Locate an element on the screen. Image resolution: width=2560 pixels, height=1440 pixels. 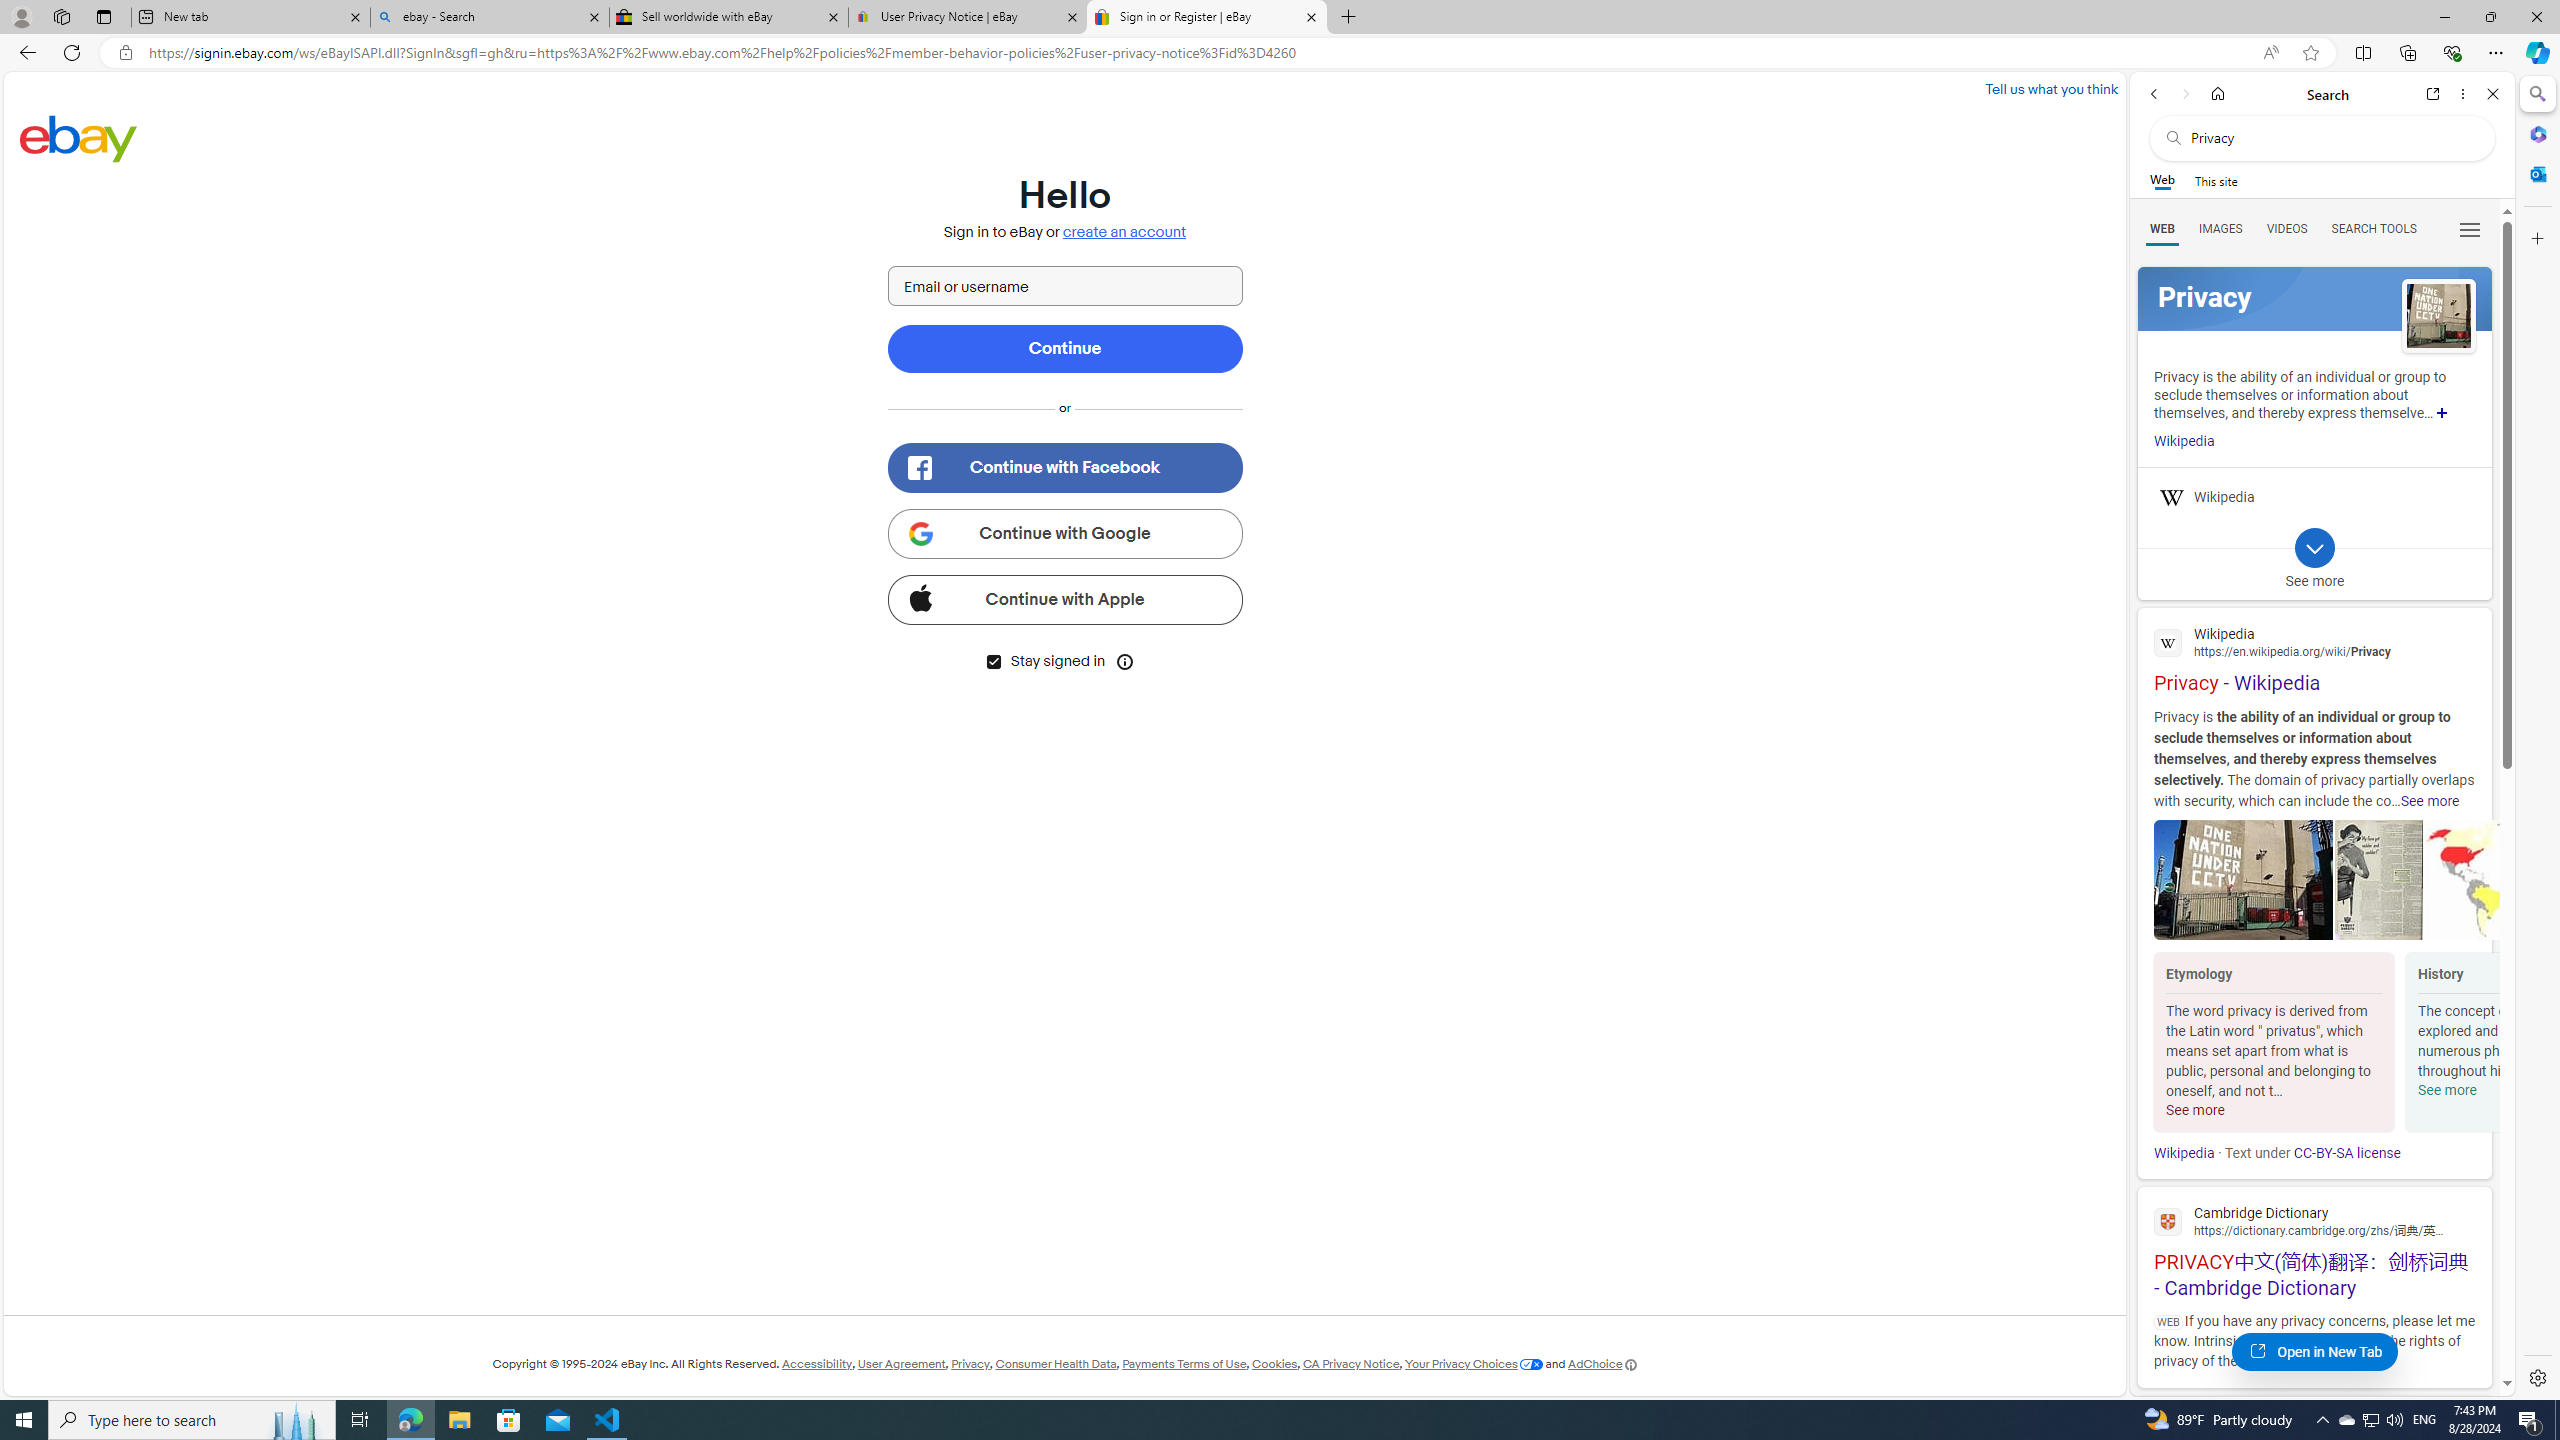
Continue is located at coordinates (1064, 348).